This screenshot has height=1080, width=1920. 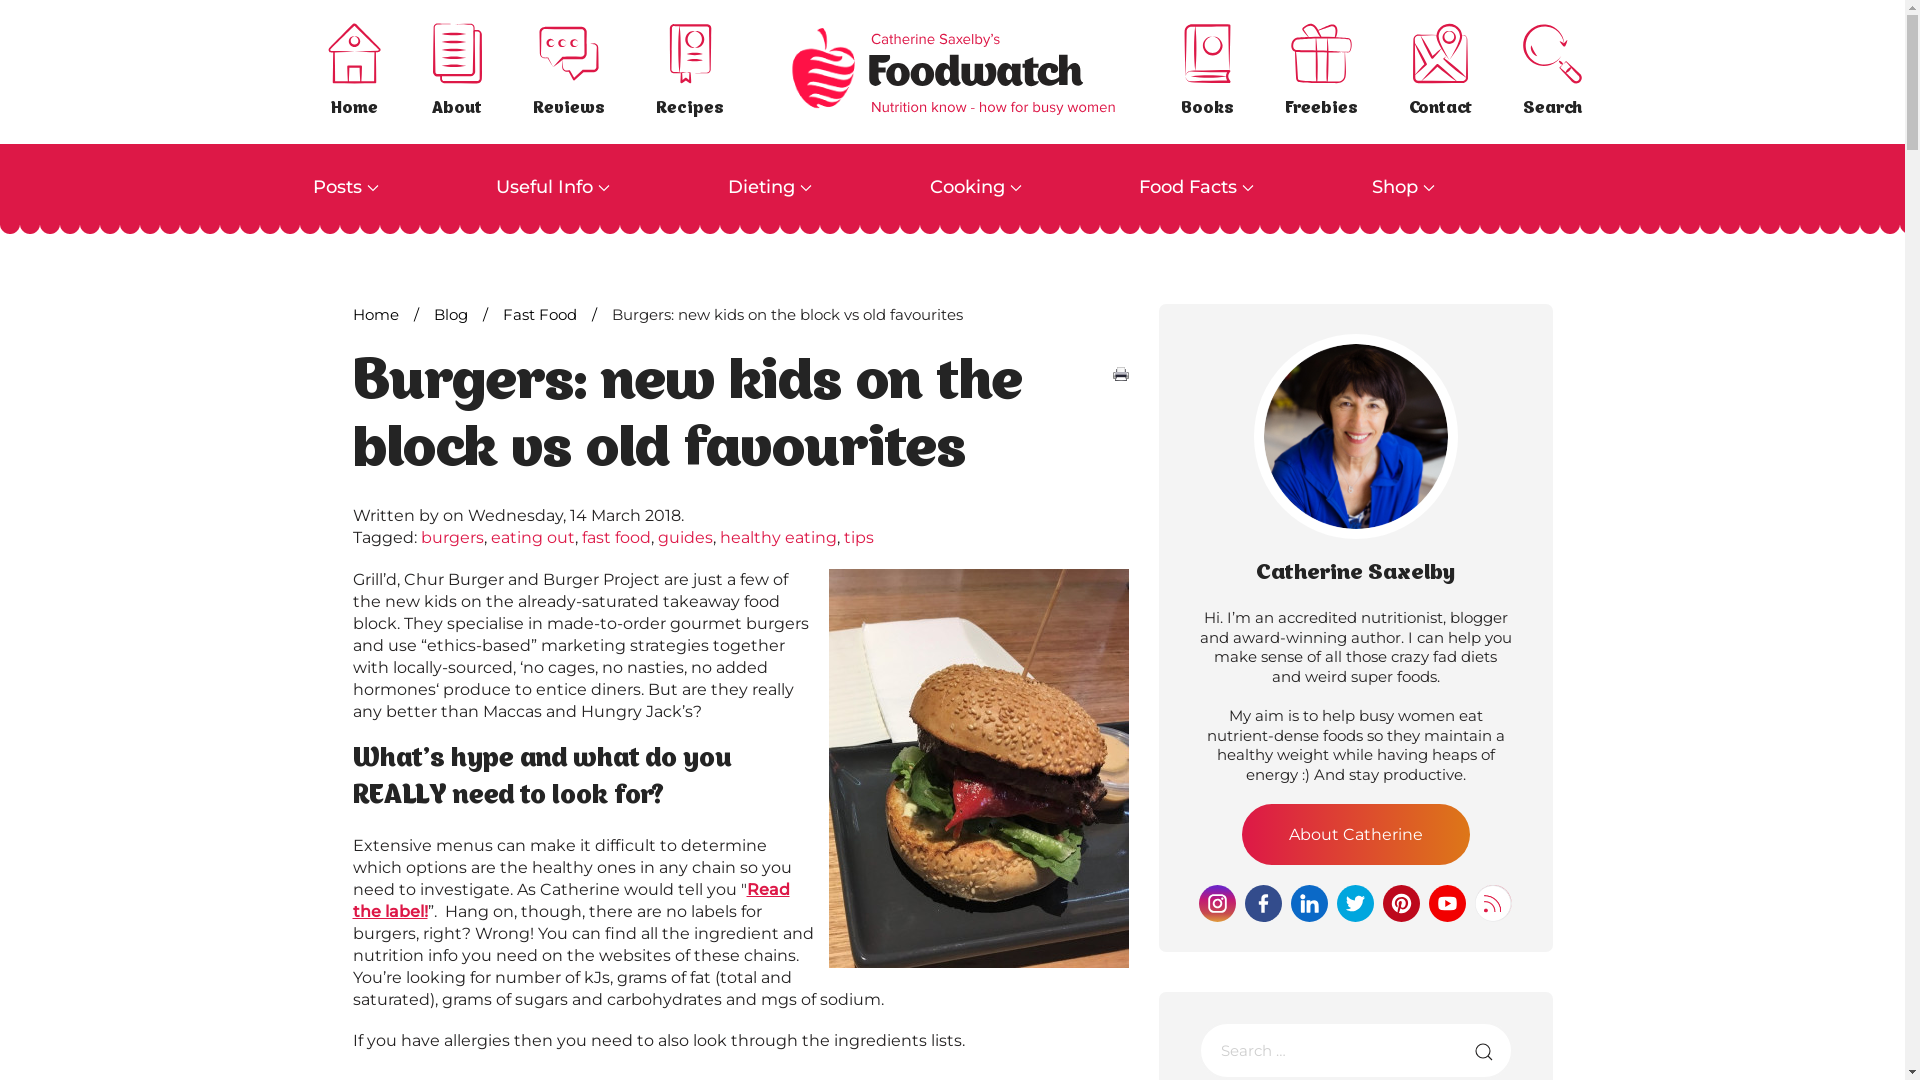 What do you see at coordinates (616, 538) in the screenshot?
I see `fast food` at bounding box center [616, 538].